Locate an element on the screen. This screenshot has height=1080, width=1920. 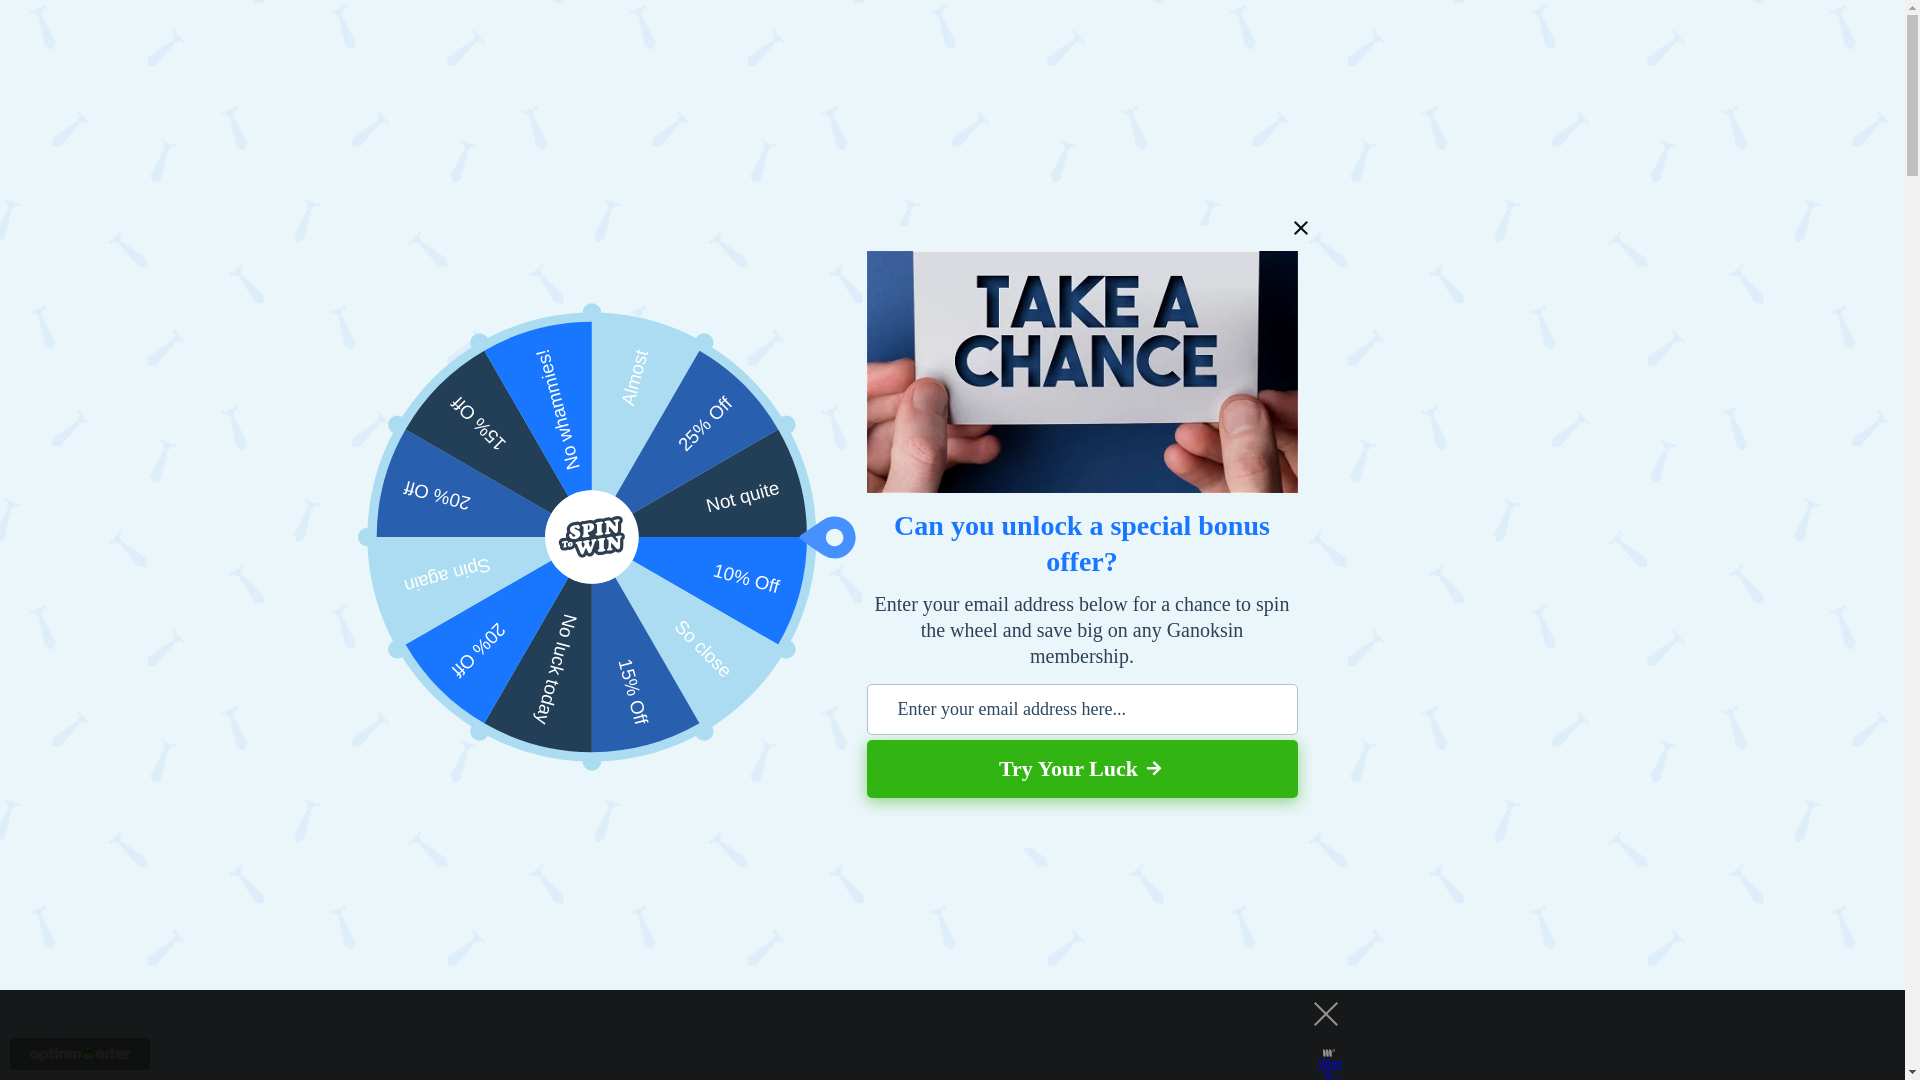
Close is located at coordinates (1300, 228).